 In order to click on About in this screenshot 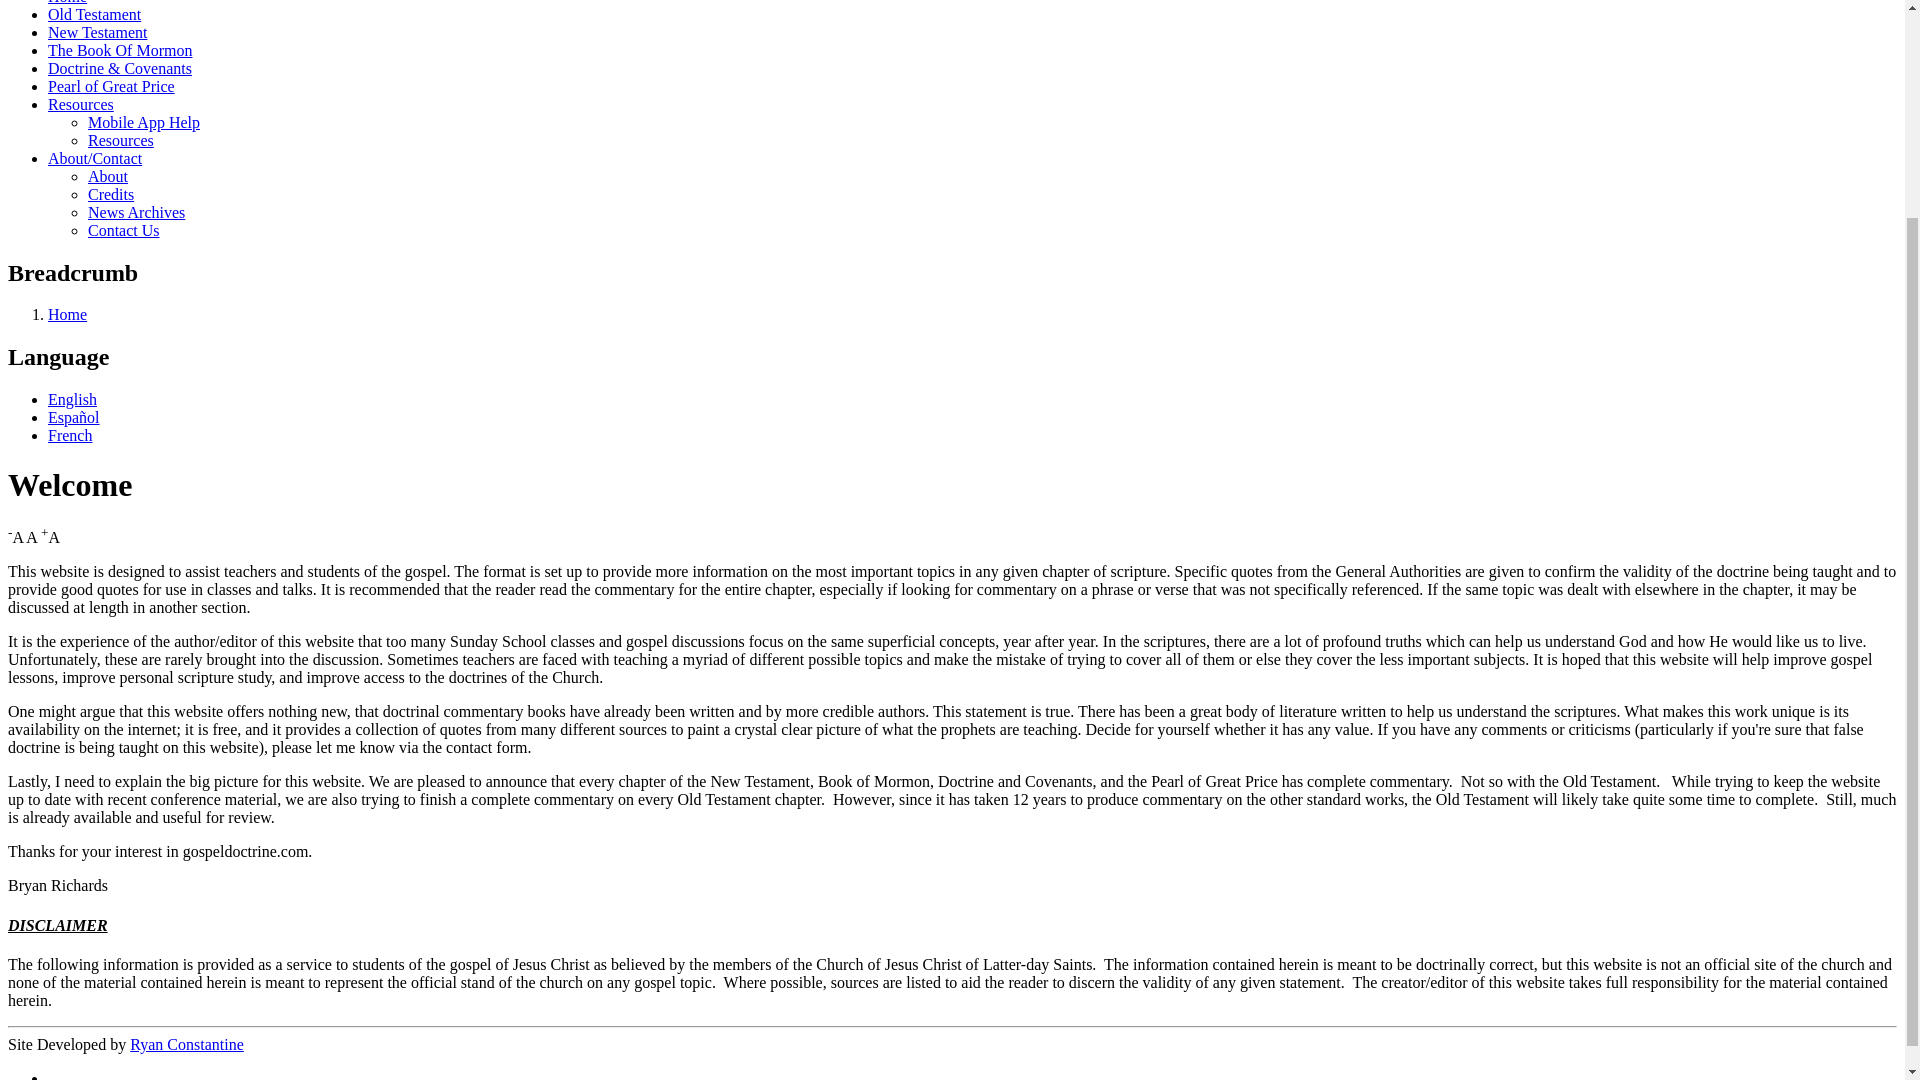, I will do `click(108, 176)`.